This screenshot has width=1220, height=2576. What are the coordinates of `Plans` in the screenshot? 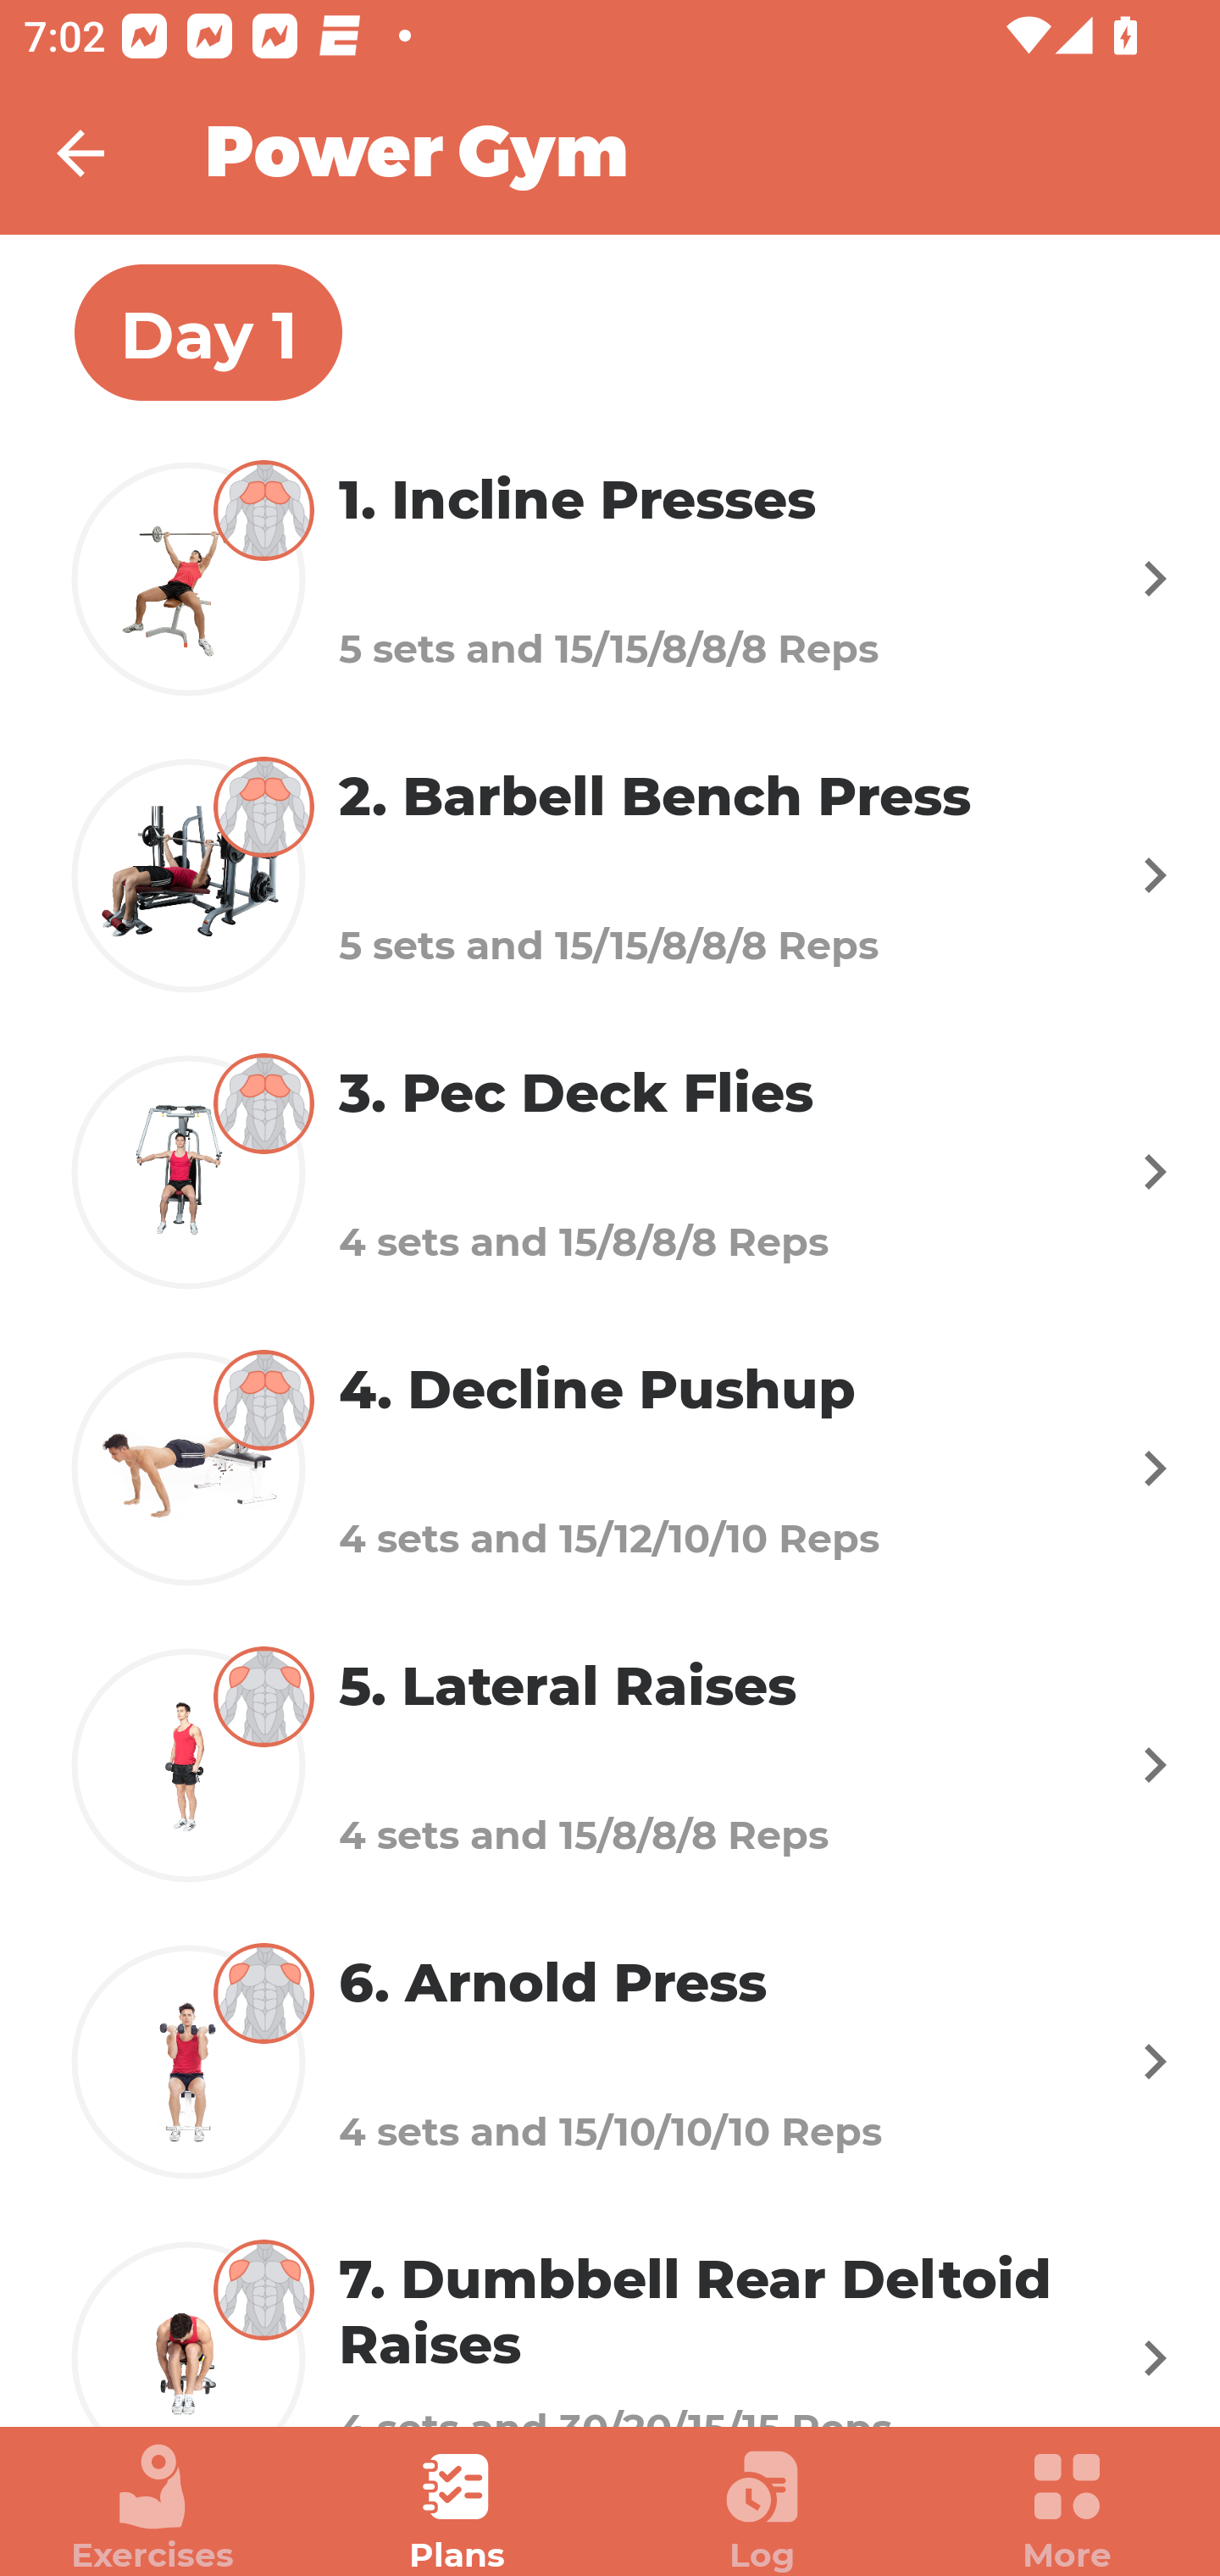 It's located at (457, 2508).